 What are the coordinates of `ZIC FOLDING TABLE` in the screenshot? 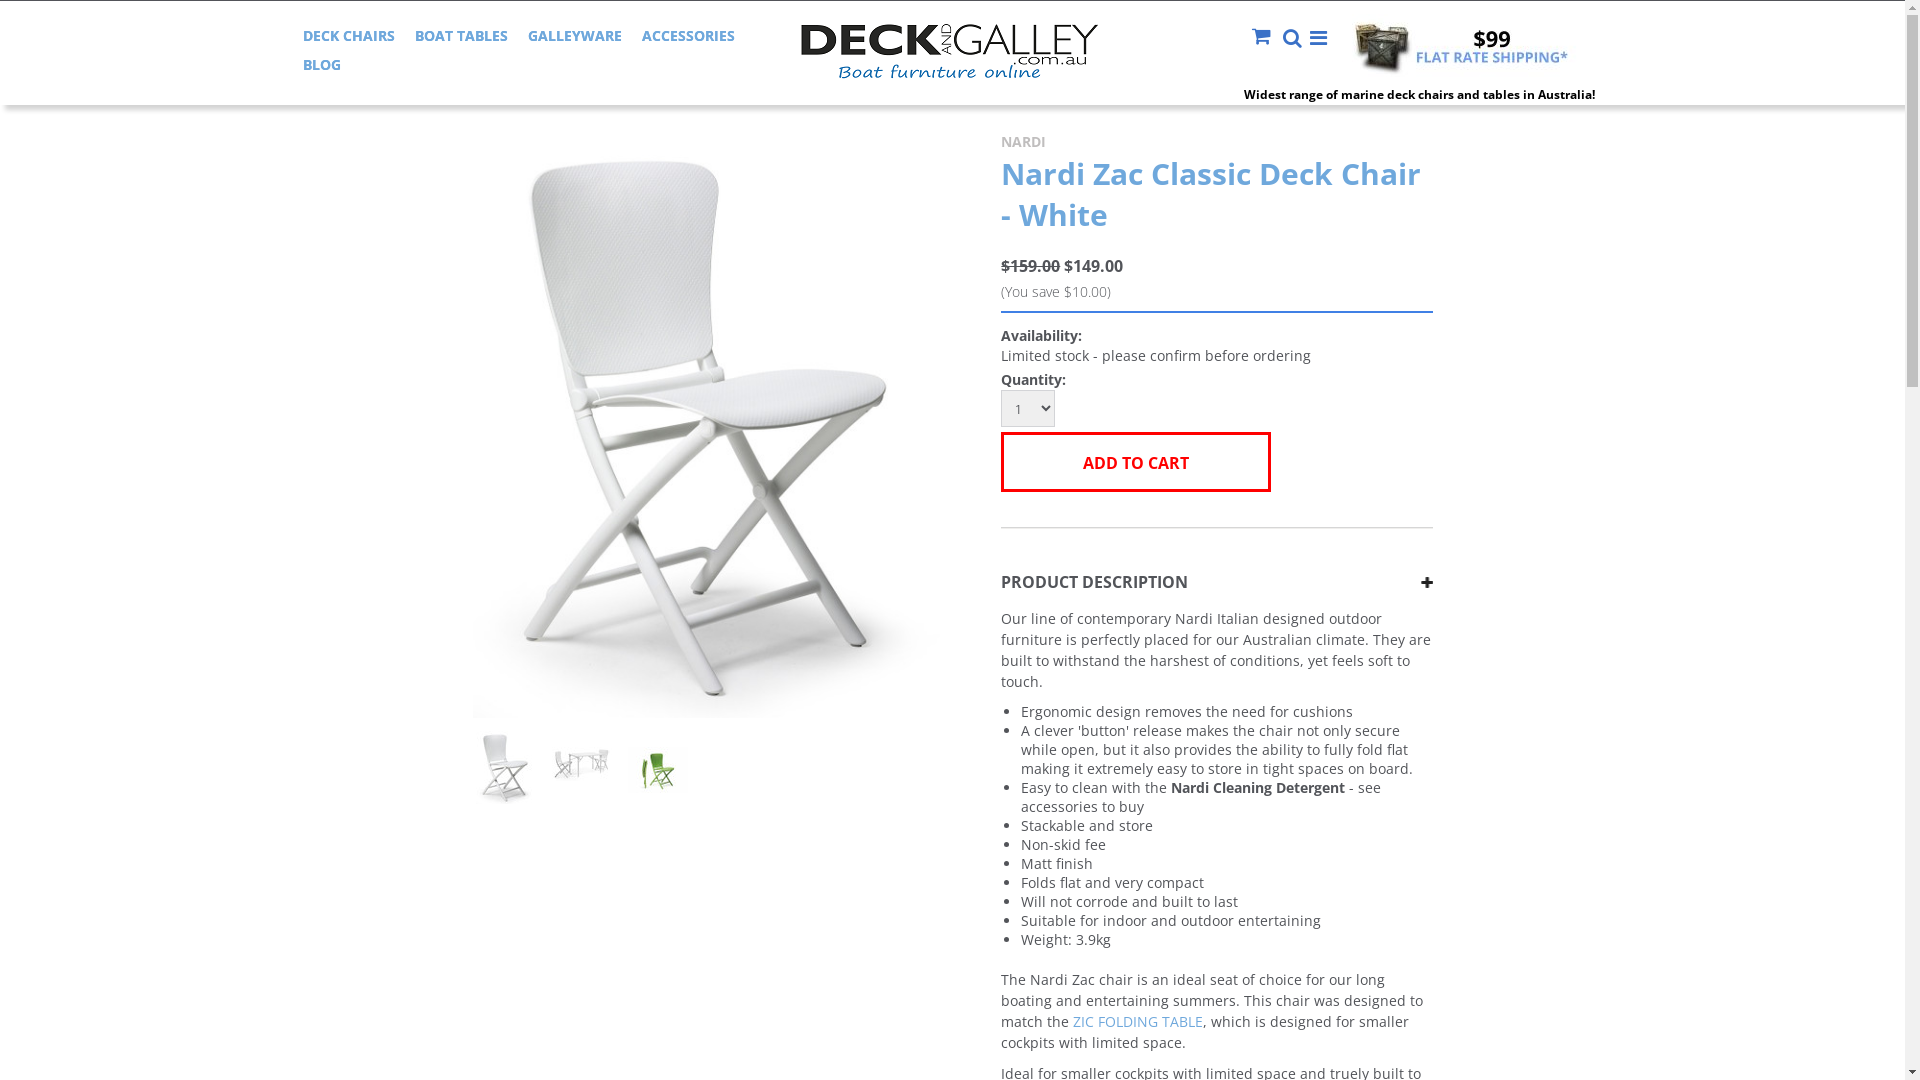 It's located at (1138, 1022).